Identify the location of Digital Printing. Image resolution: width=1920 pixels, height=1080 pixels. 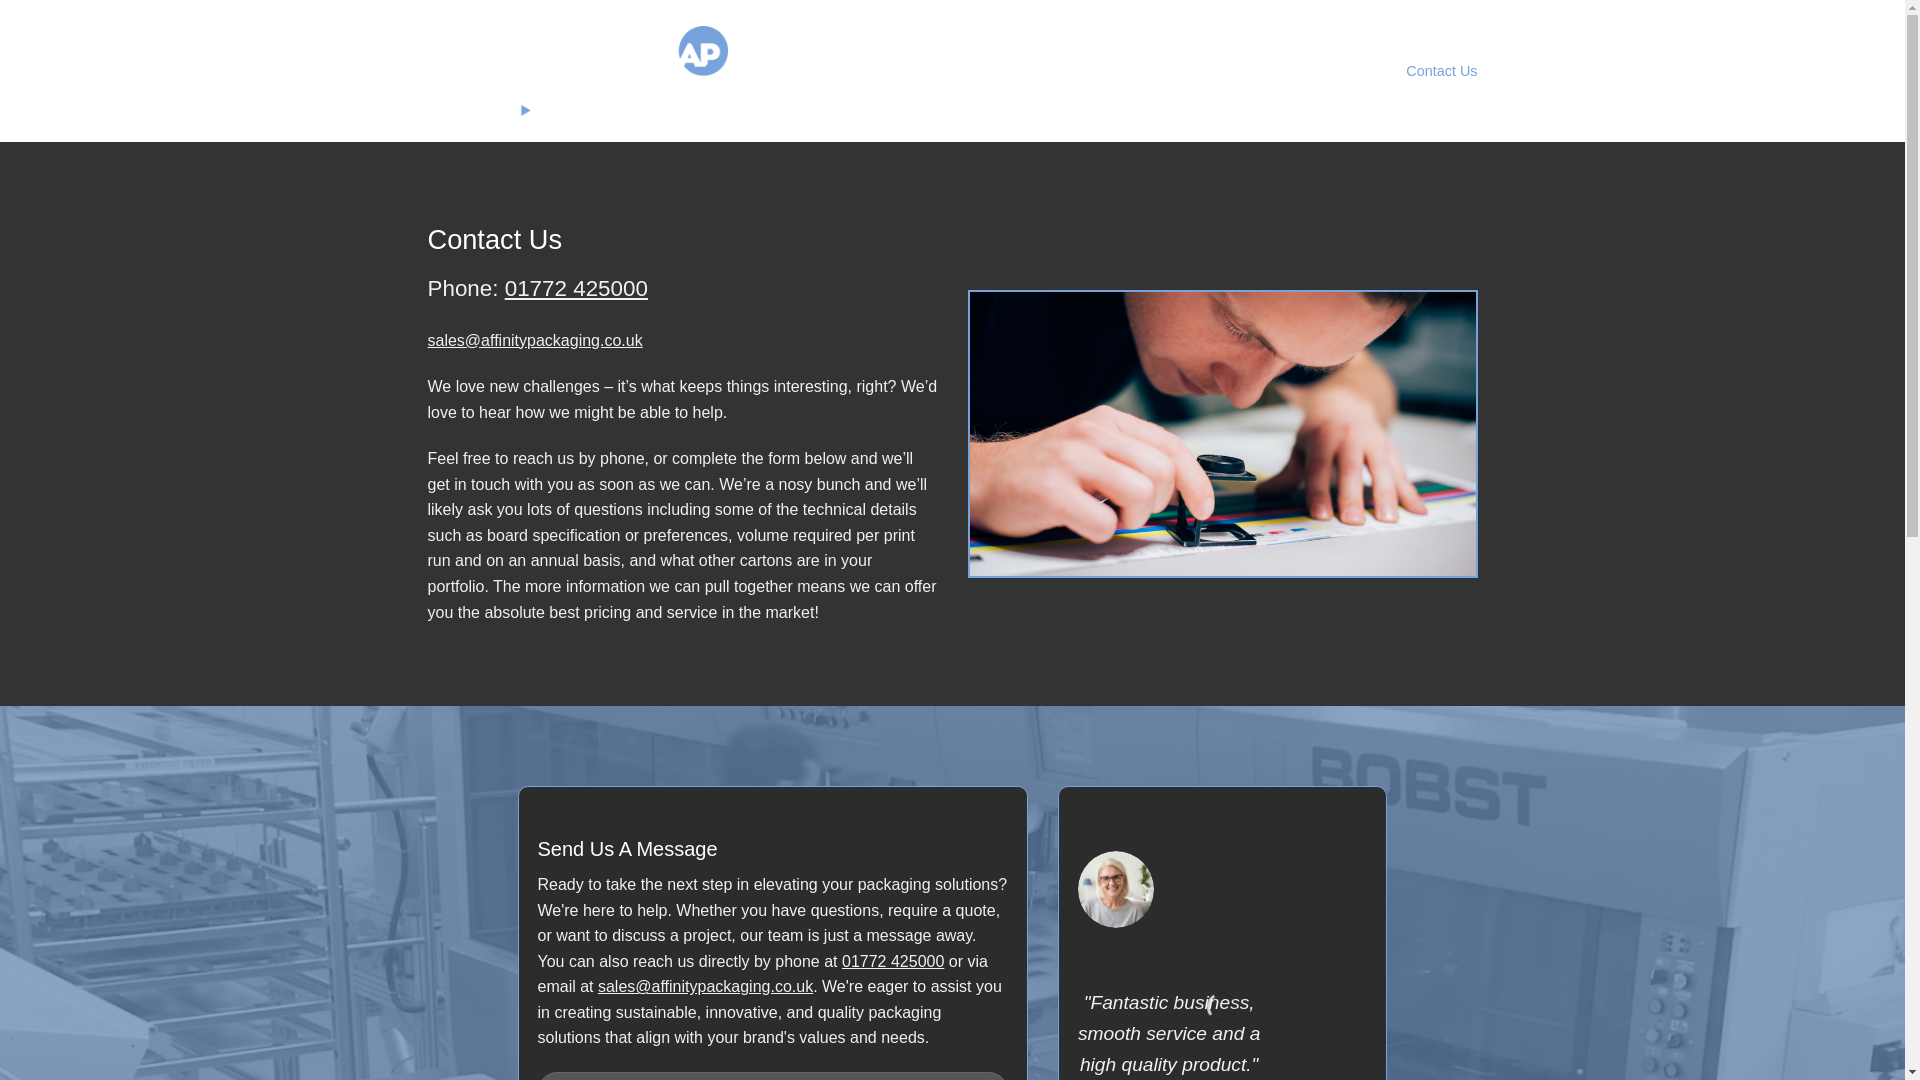
(1337, 70).